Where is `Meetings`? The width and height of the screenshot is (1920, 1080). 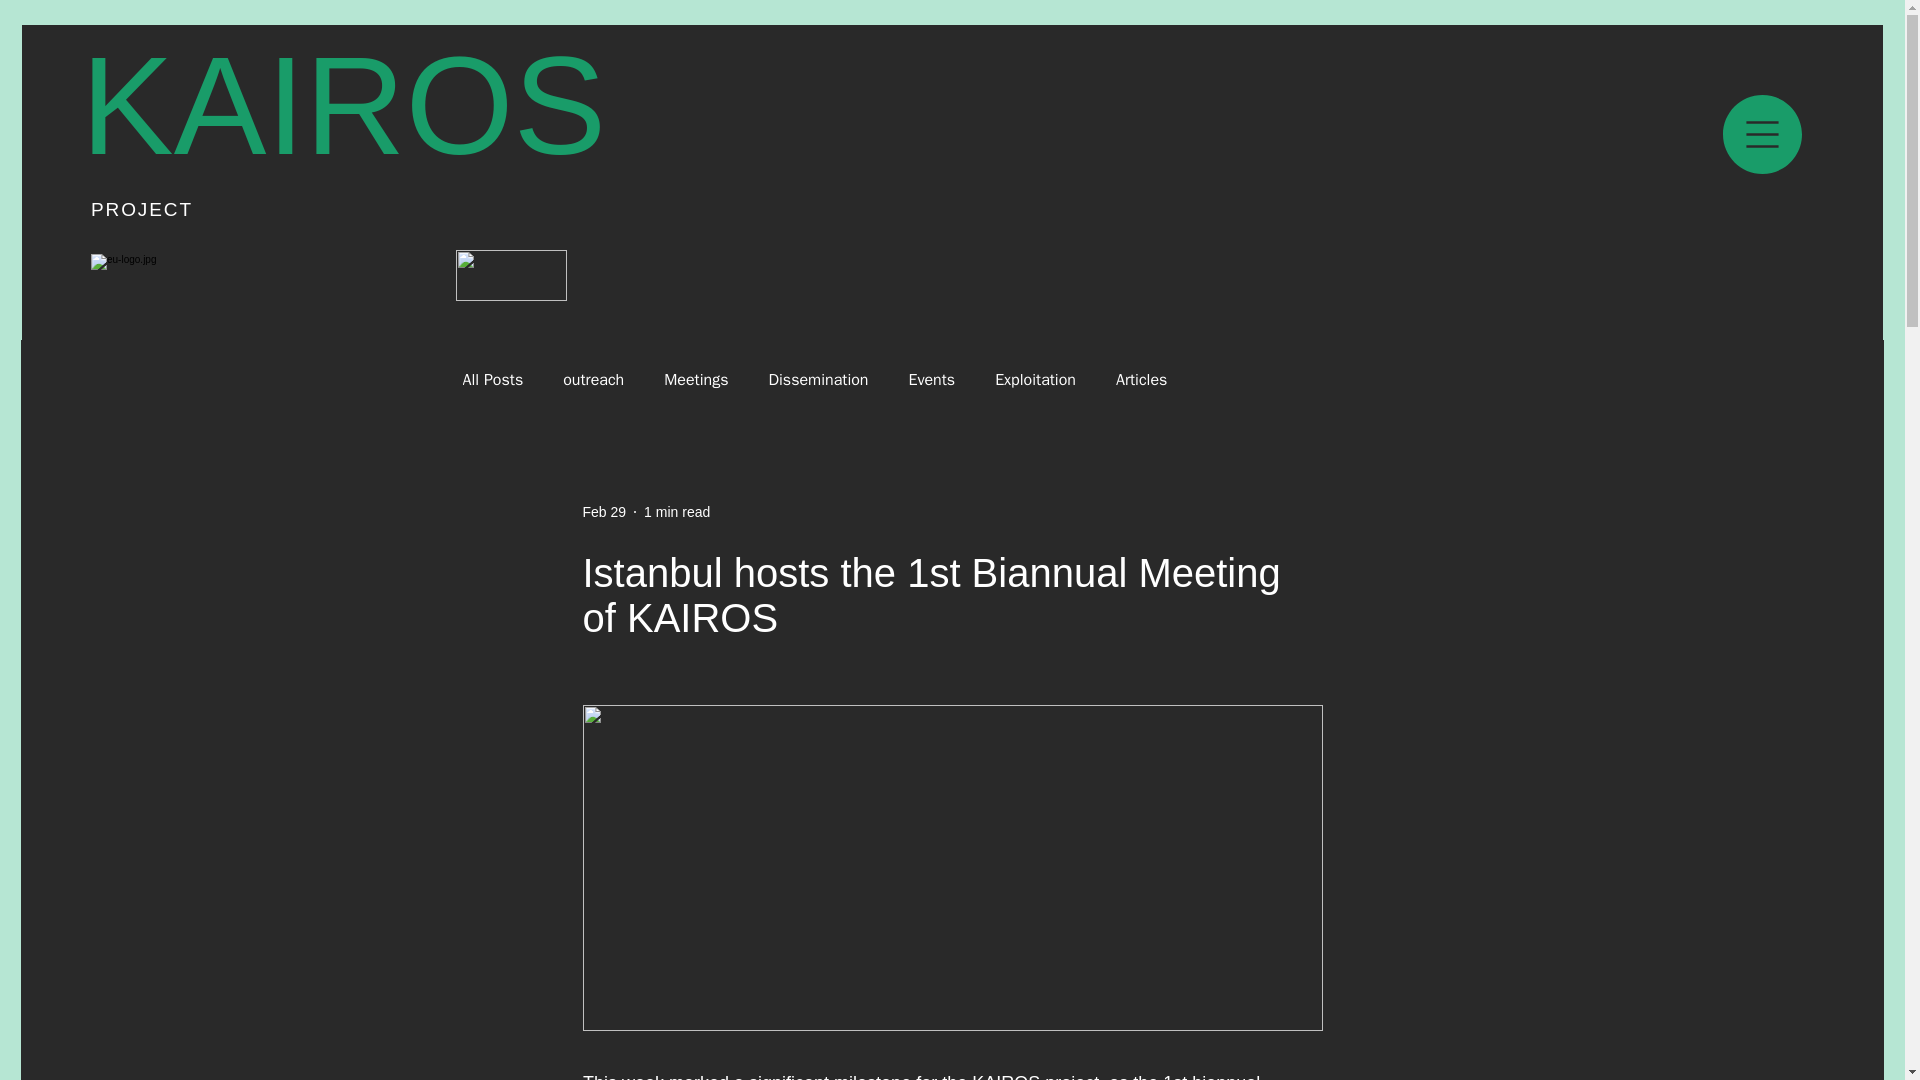
Meetings is located at coordinates (696, 380).